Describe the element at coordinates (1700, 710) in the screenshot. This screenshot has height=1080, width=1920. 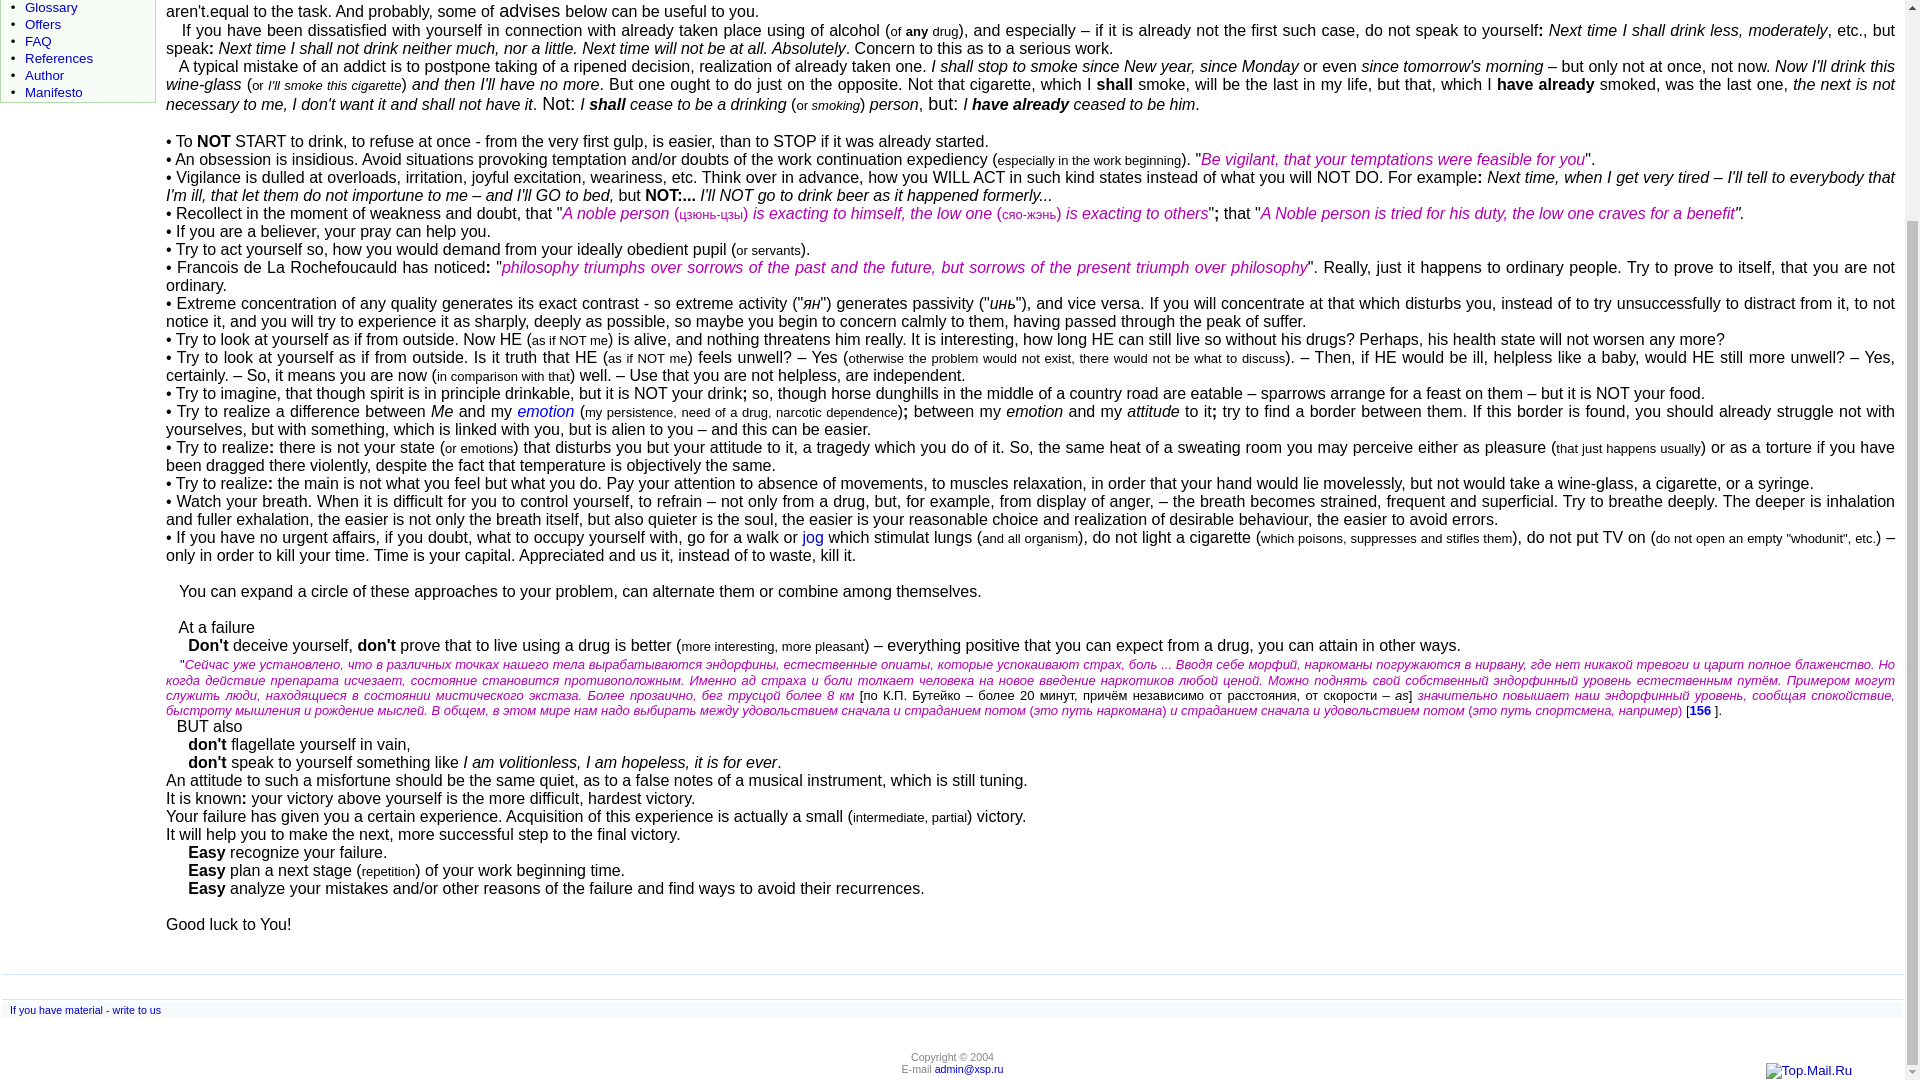
I see `156` at that location.